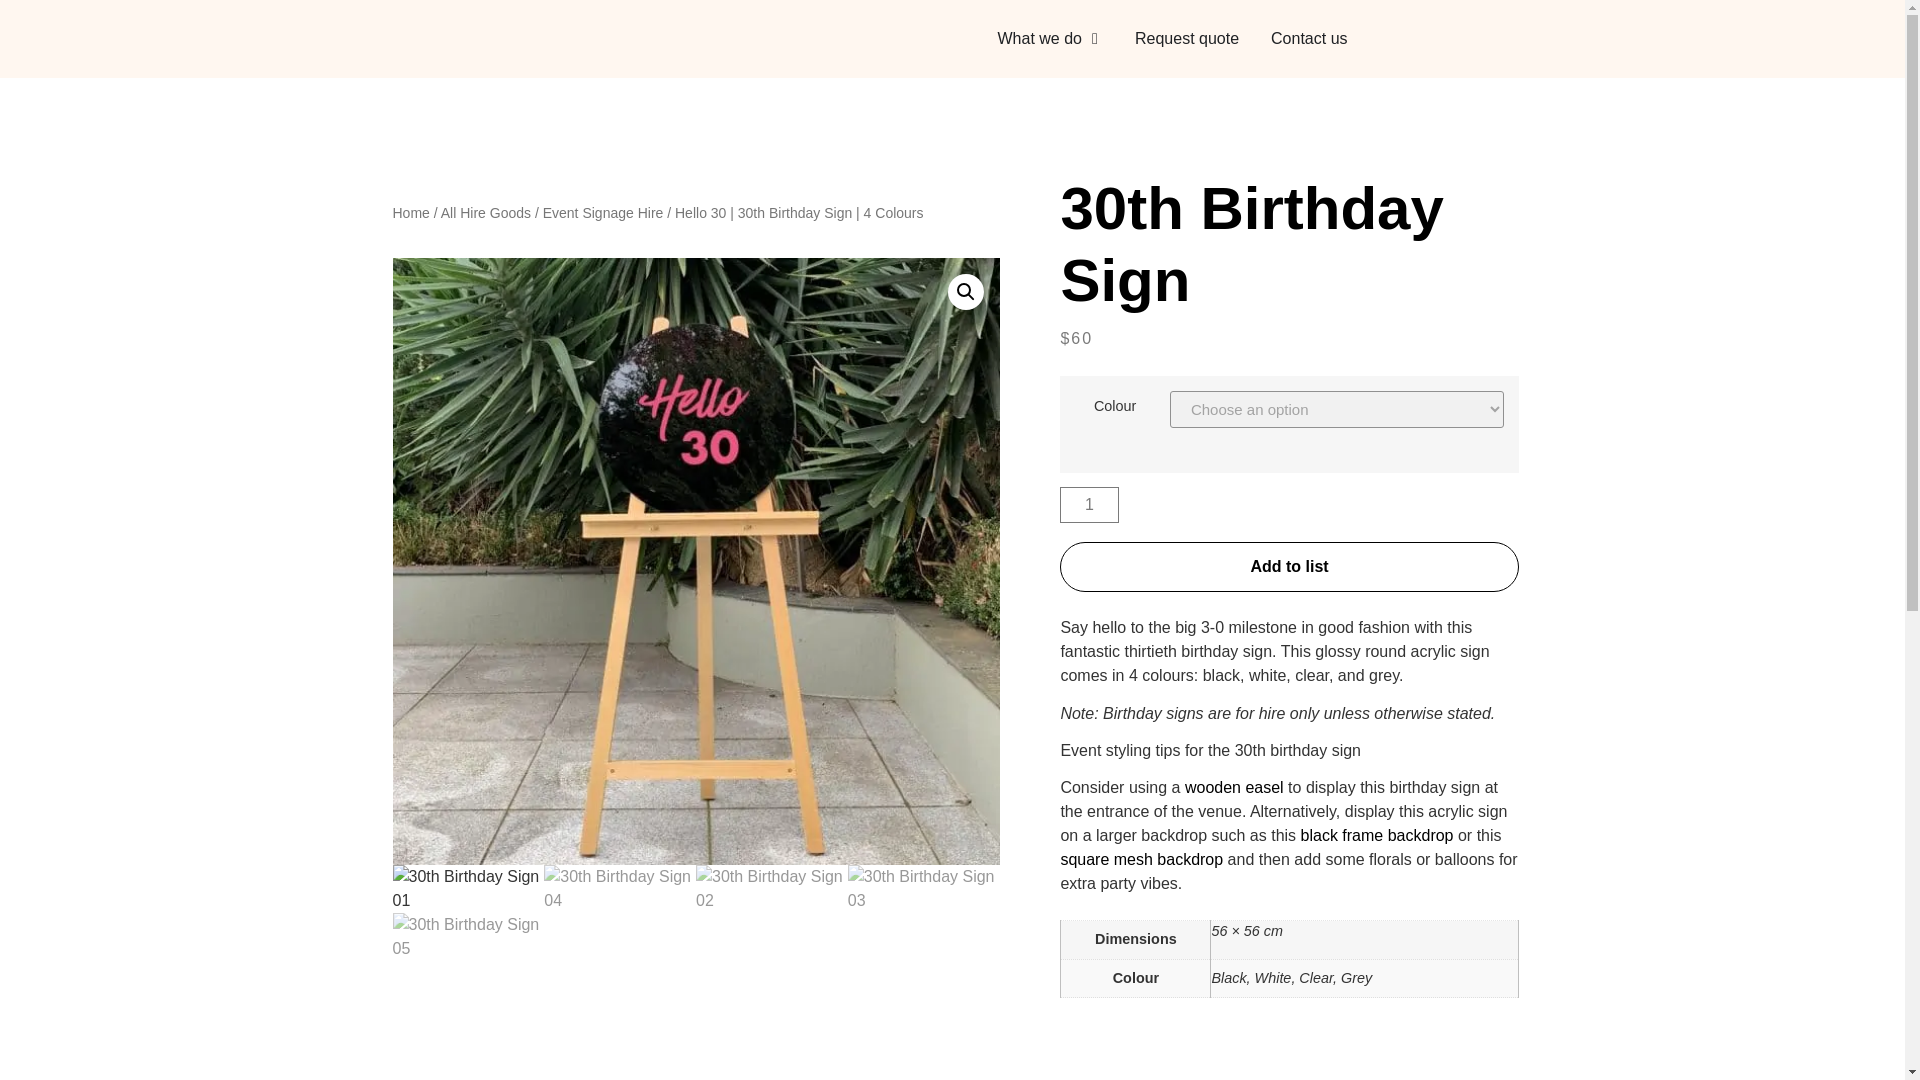 The height and width of the screenshot is (1080, 1920). What do you see at coordinates (1309, 38) in the screenshot?
I see `Contact us` at bounding box center [1309, 38].